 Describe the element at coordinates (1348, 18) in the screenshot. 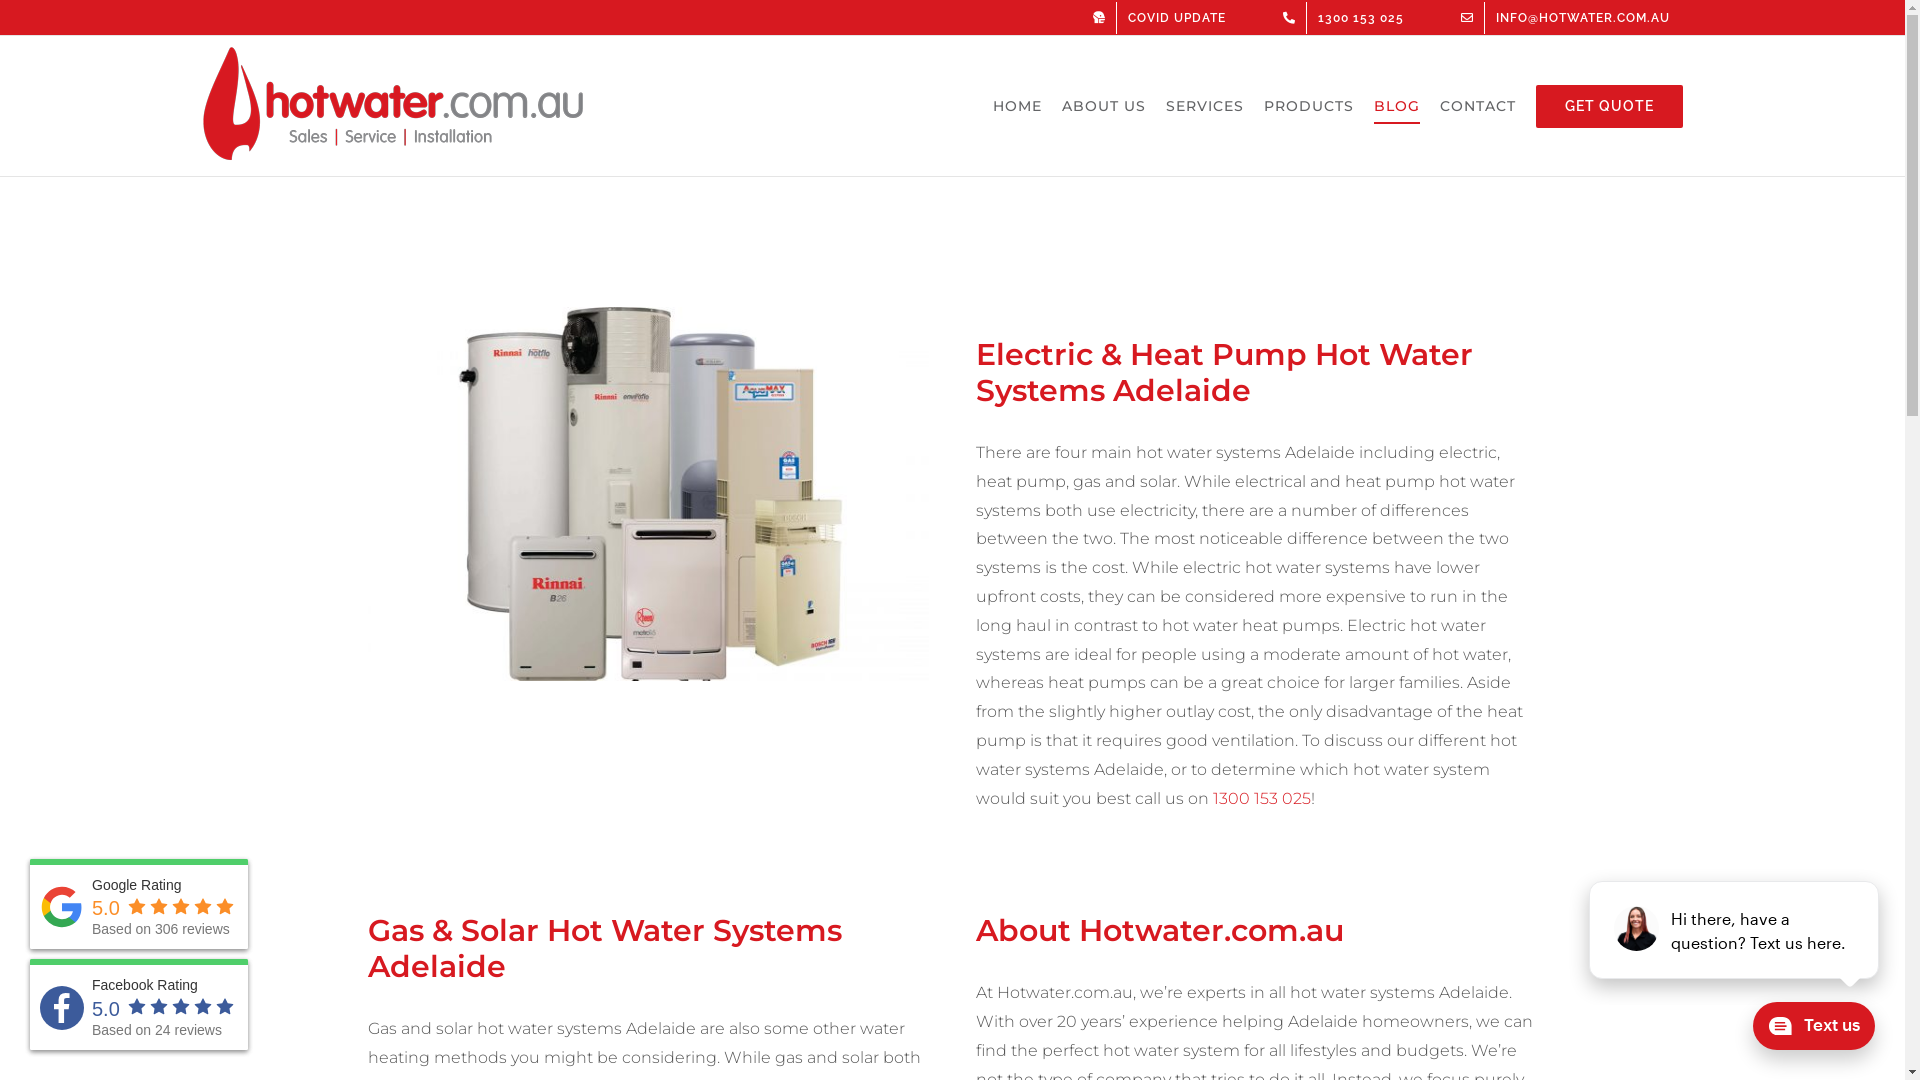

I see `1300 153 025` at that location.